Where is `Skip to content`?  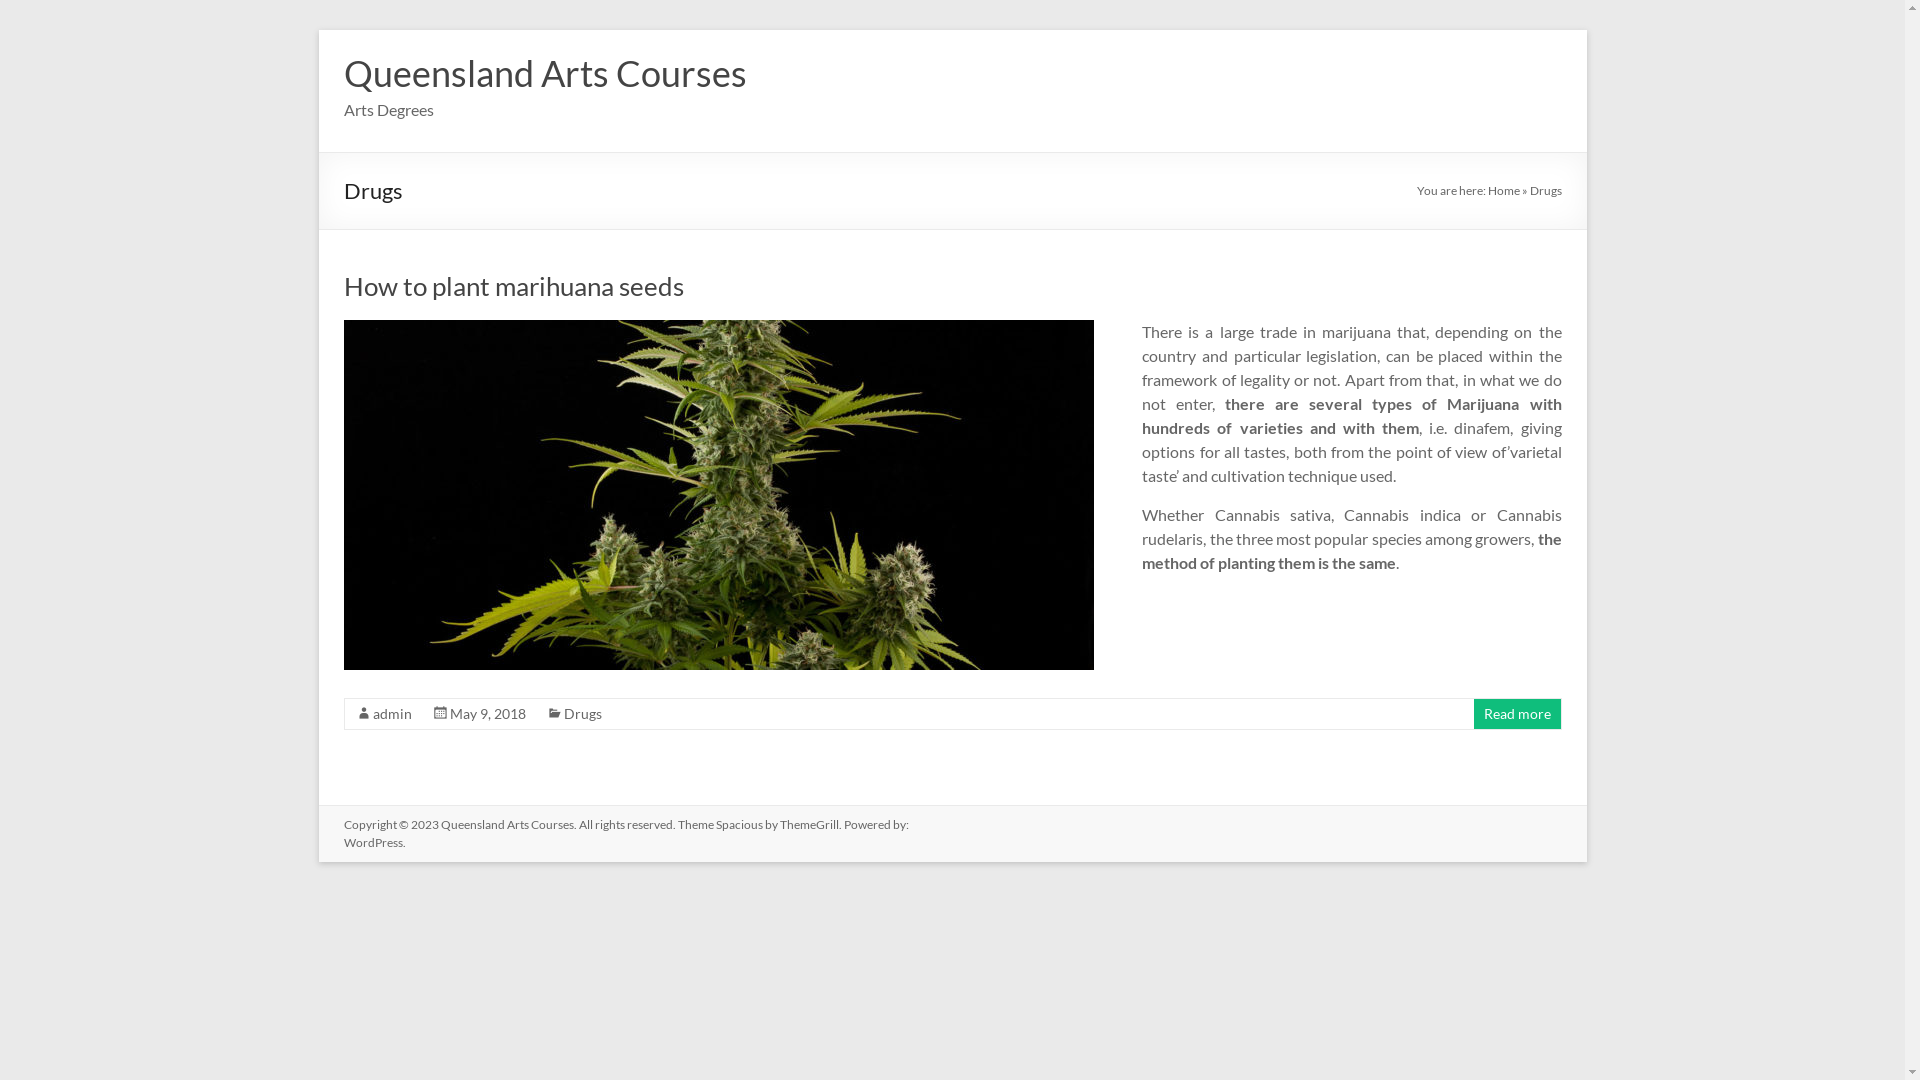 Skip to content is located at coordinates (318, 30).